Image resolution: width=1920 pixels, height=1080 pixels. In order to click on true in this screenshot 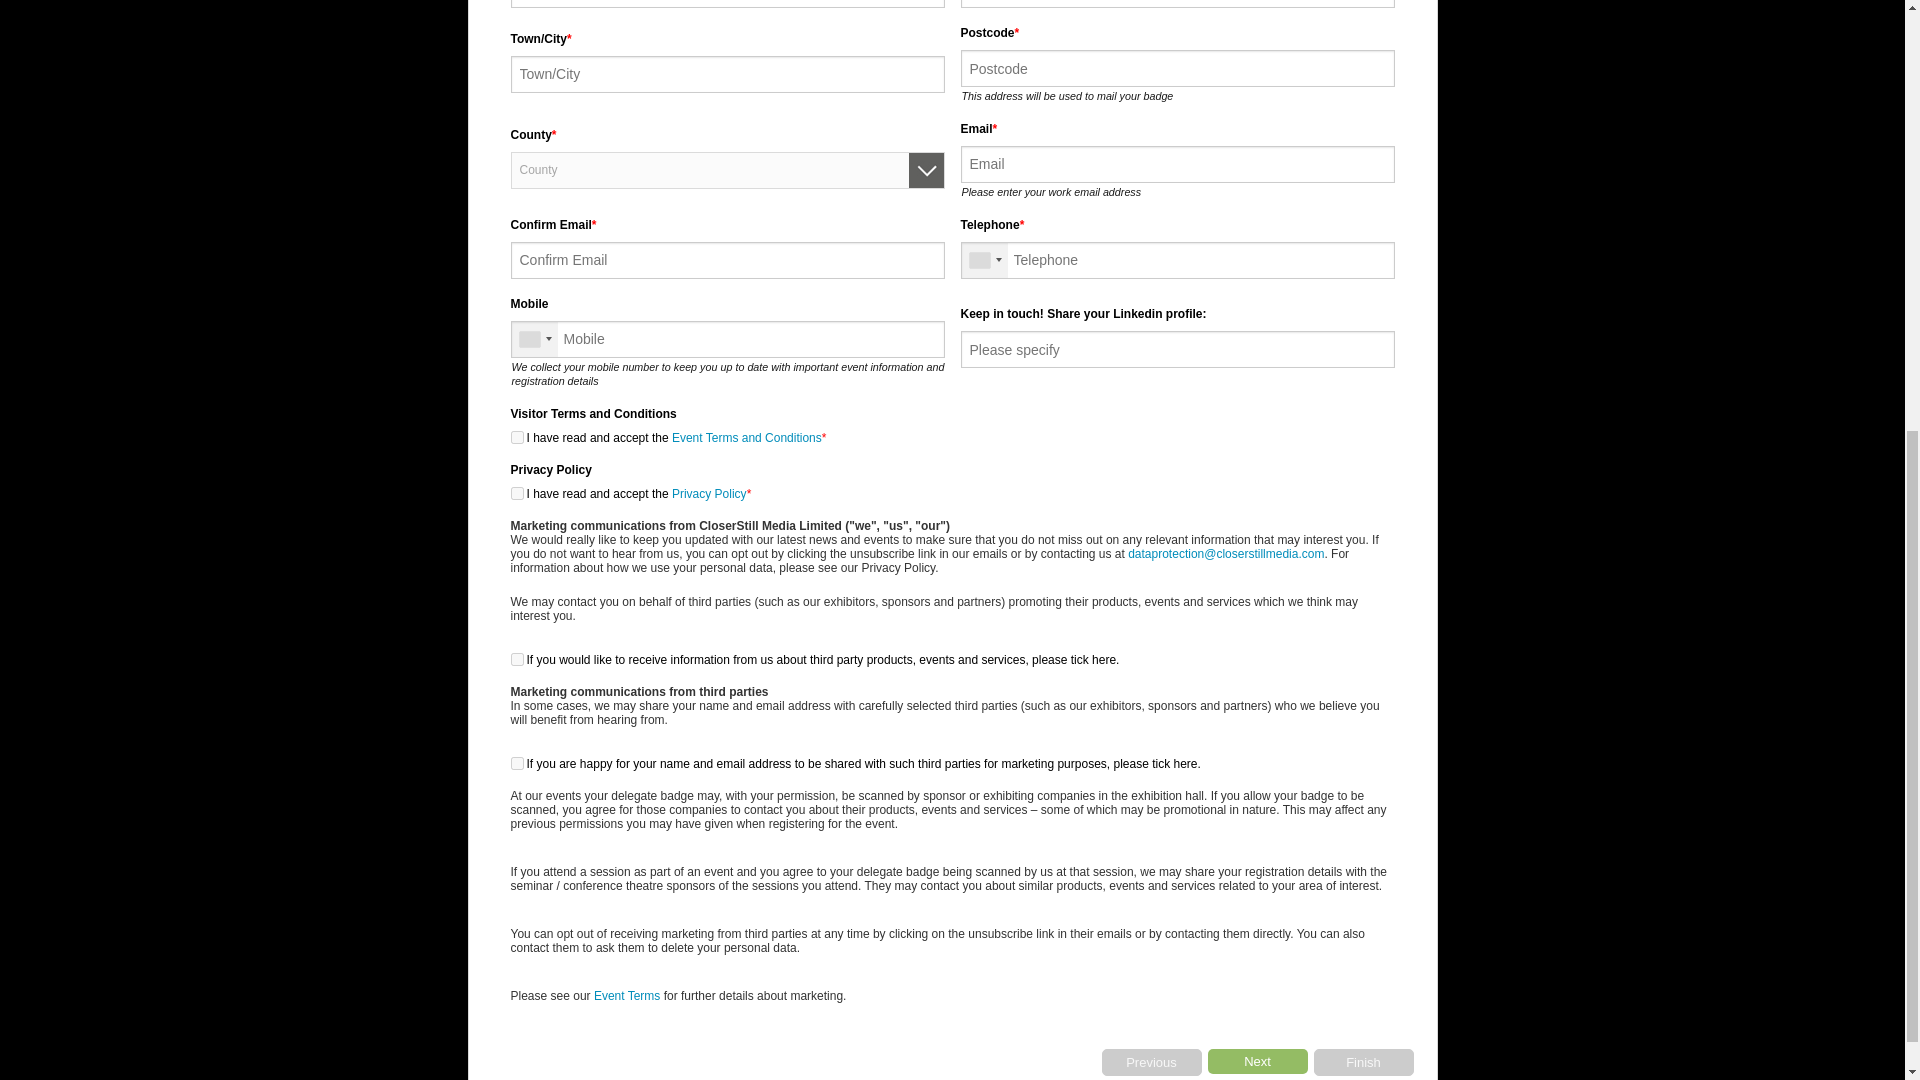, I will do `click(516, 436)`.